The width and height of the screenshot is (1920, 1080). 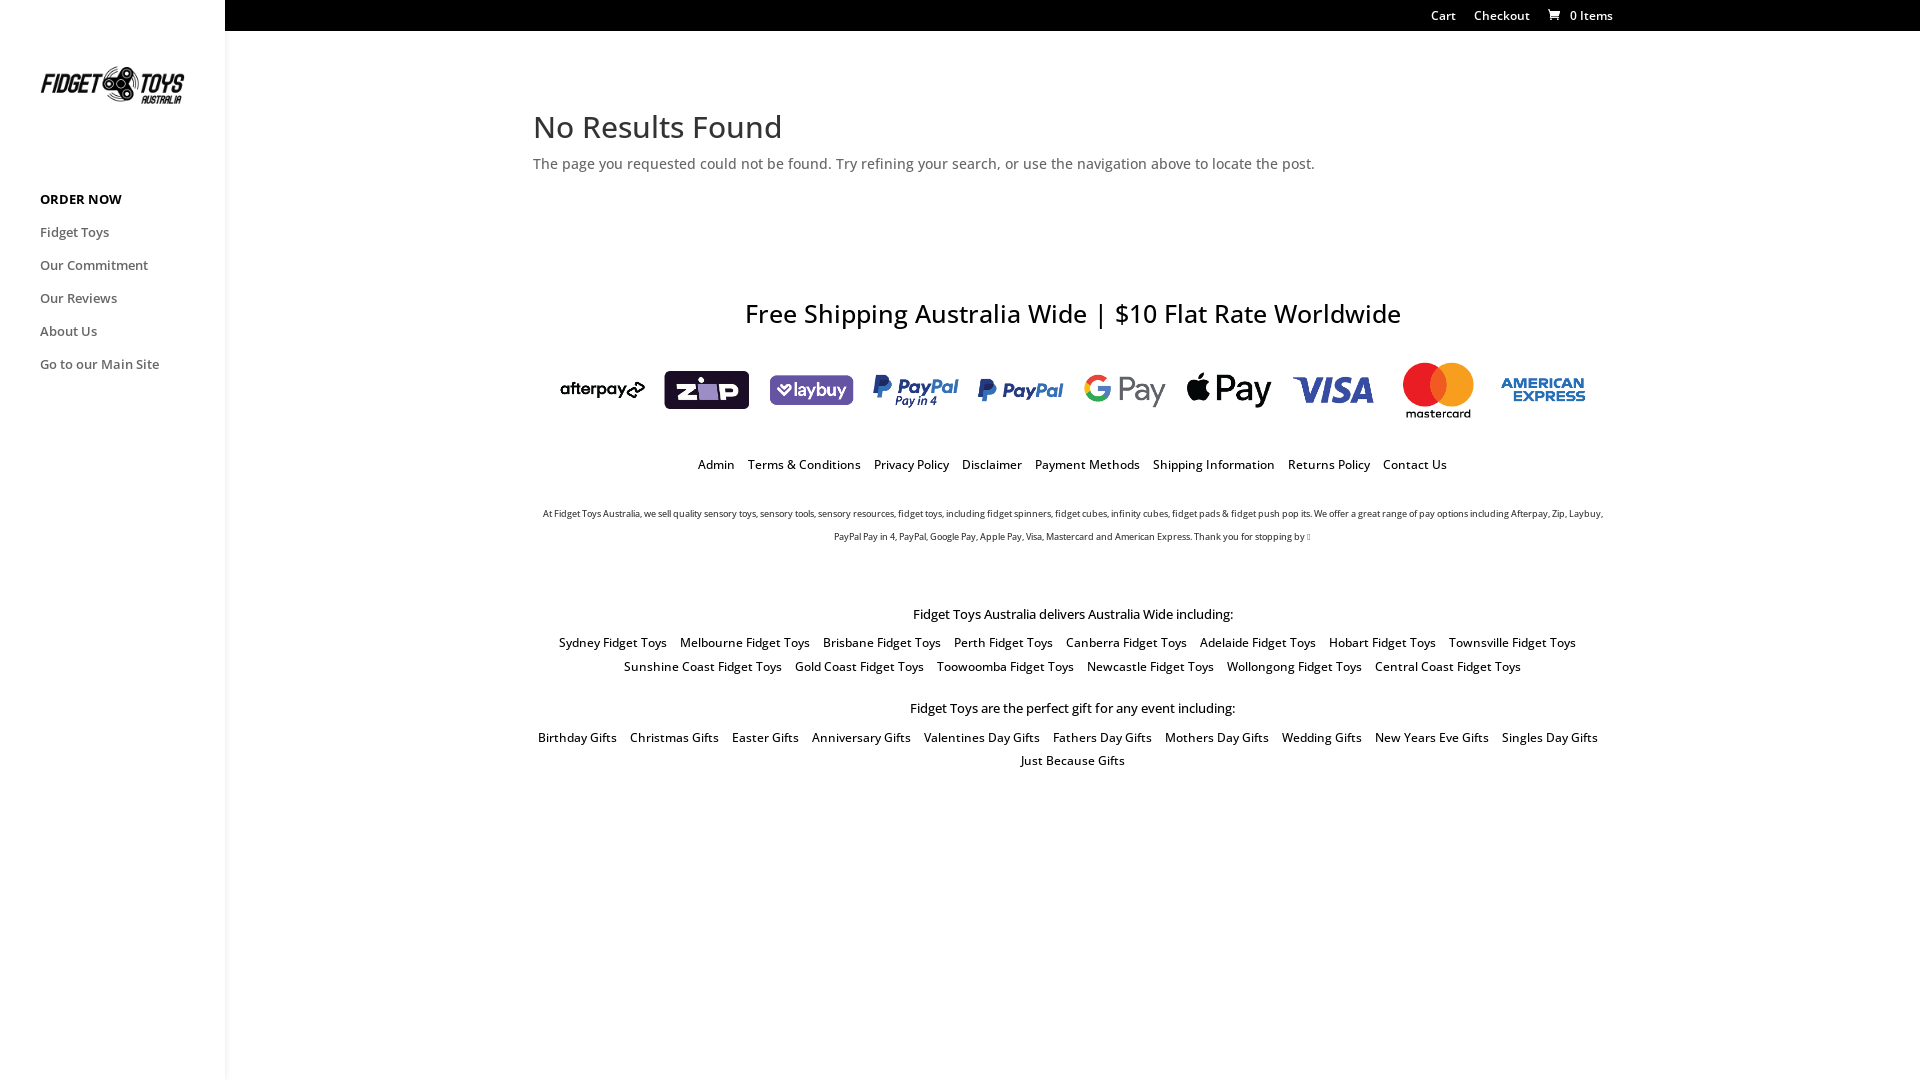 What do you see at coordinates (1216, 738) in the screenshot?
I see `Mothers Day Gifts` at bounding box center [1216, 738].